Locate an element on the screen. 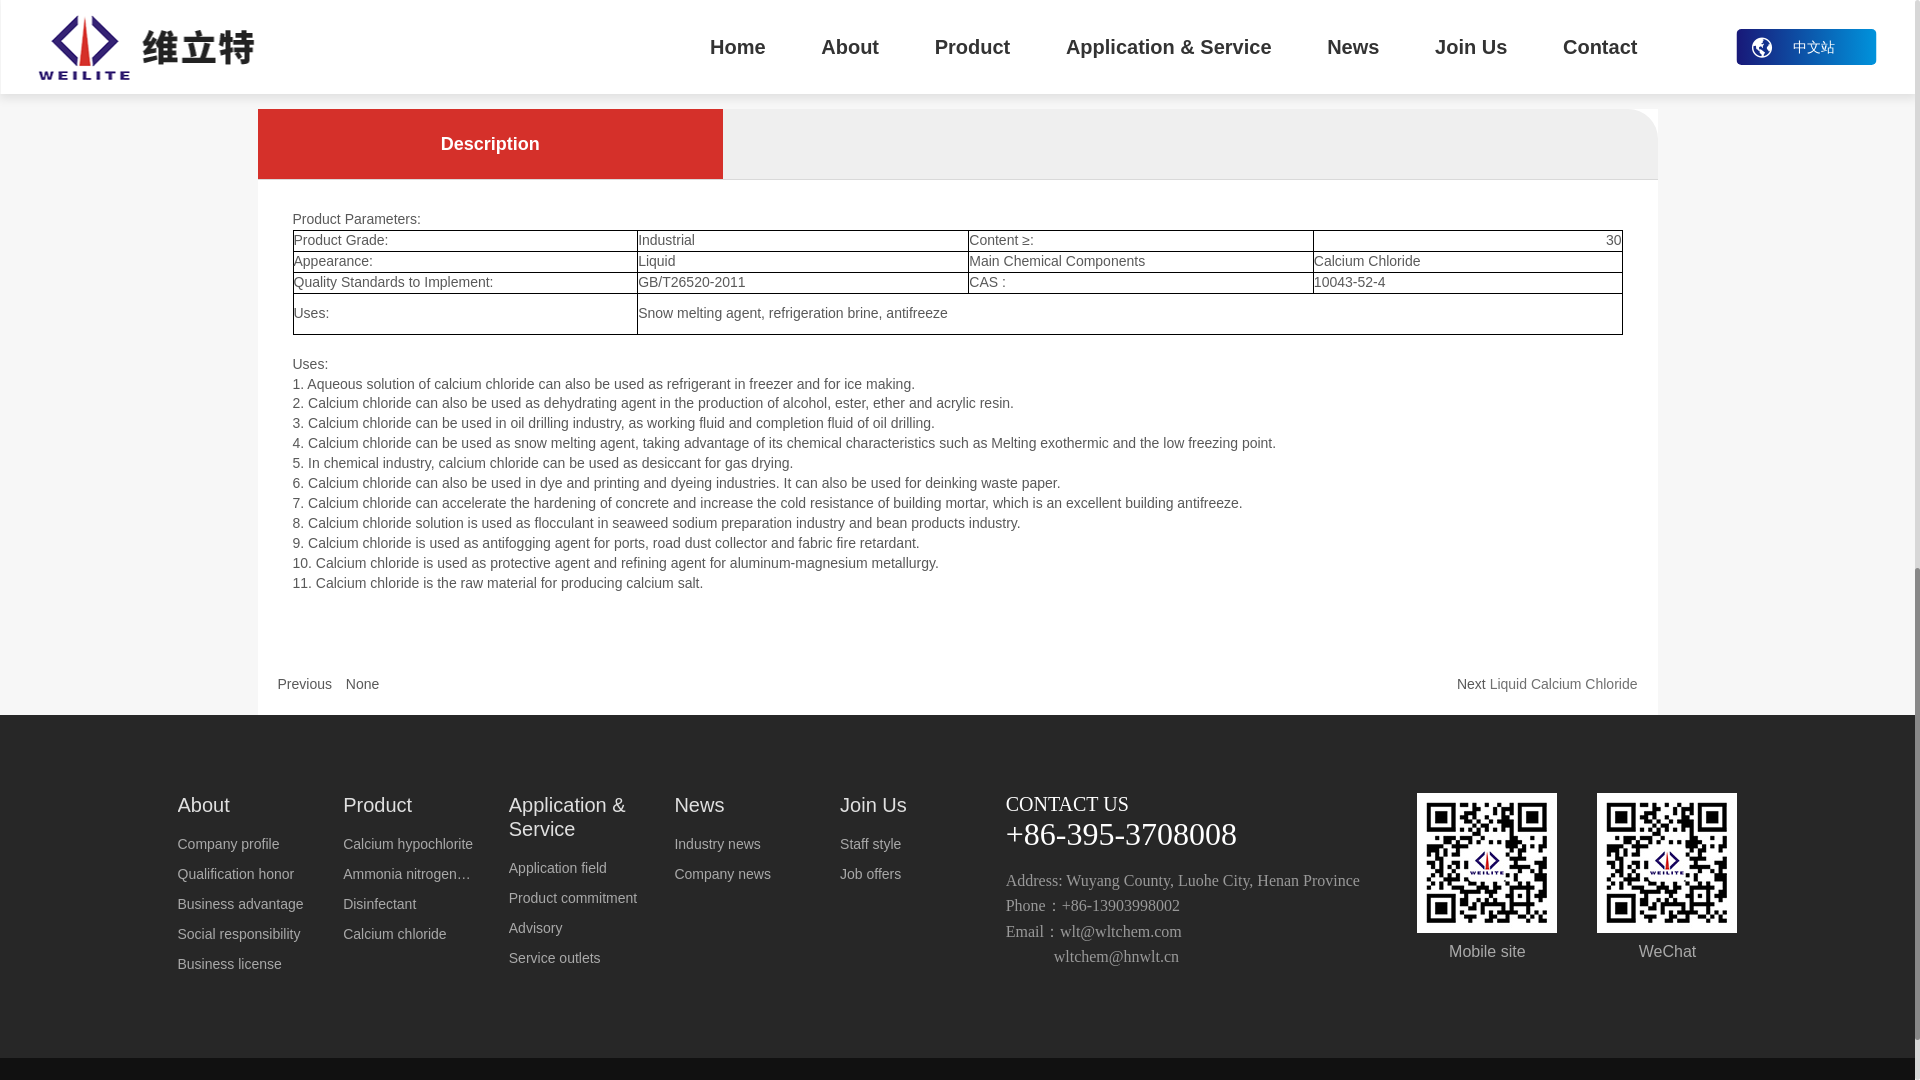 This screenshot has width=1920, height=1080. QR code is located at coordinates (1486, 862).